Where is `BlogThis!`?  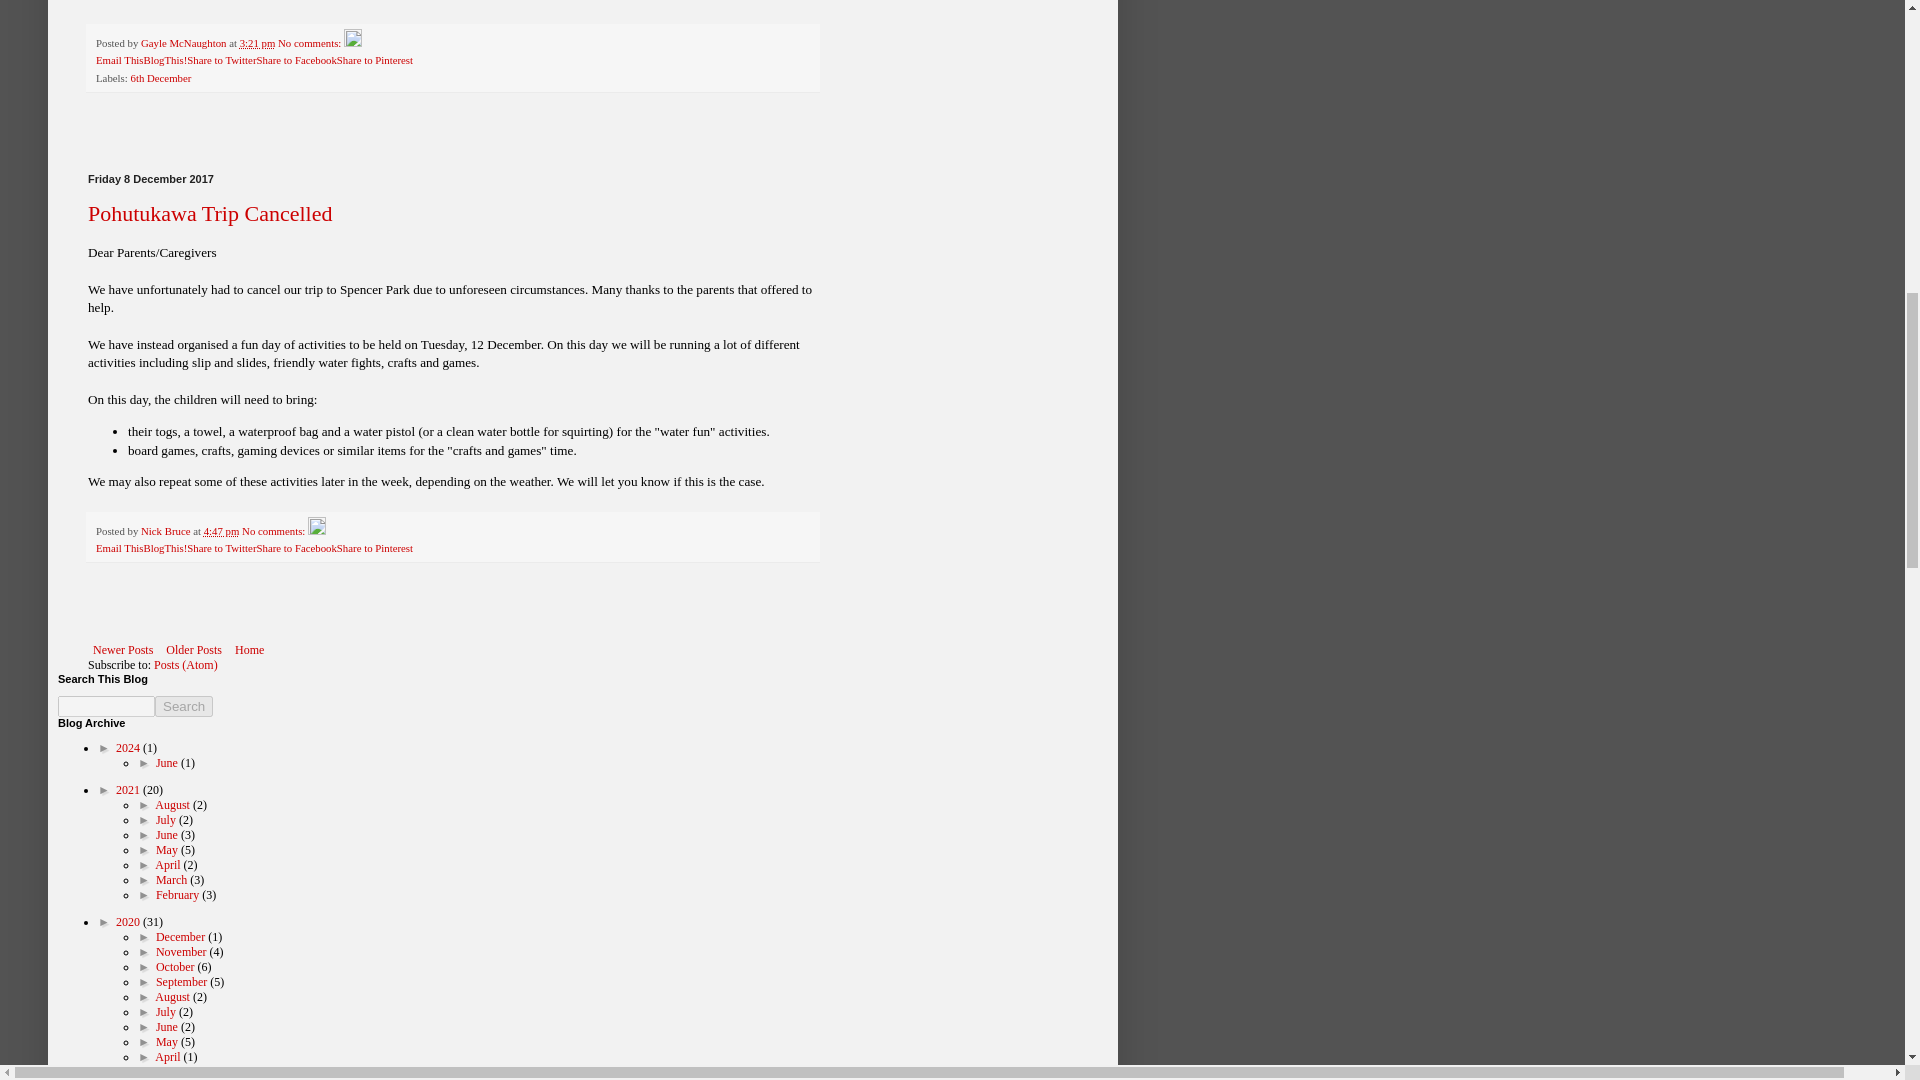
BlogThis! is located at coordinates (164, 548).